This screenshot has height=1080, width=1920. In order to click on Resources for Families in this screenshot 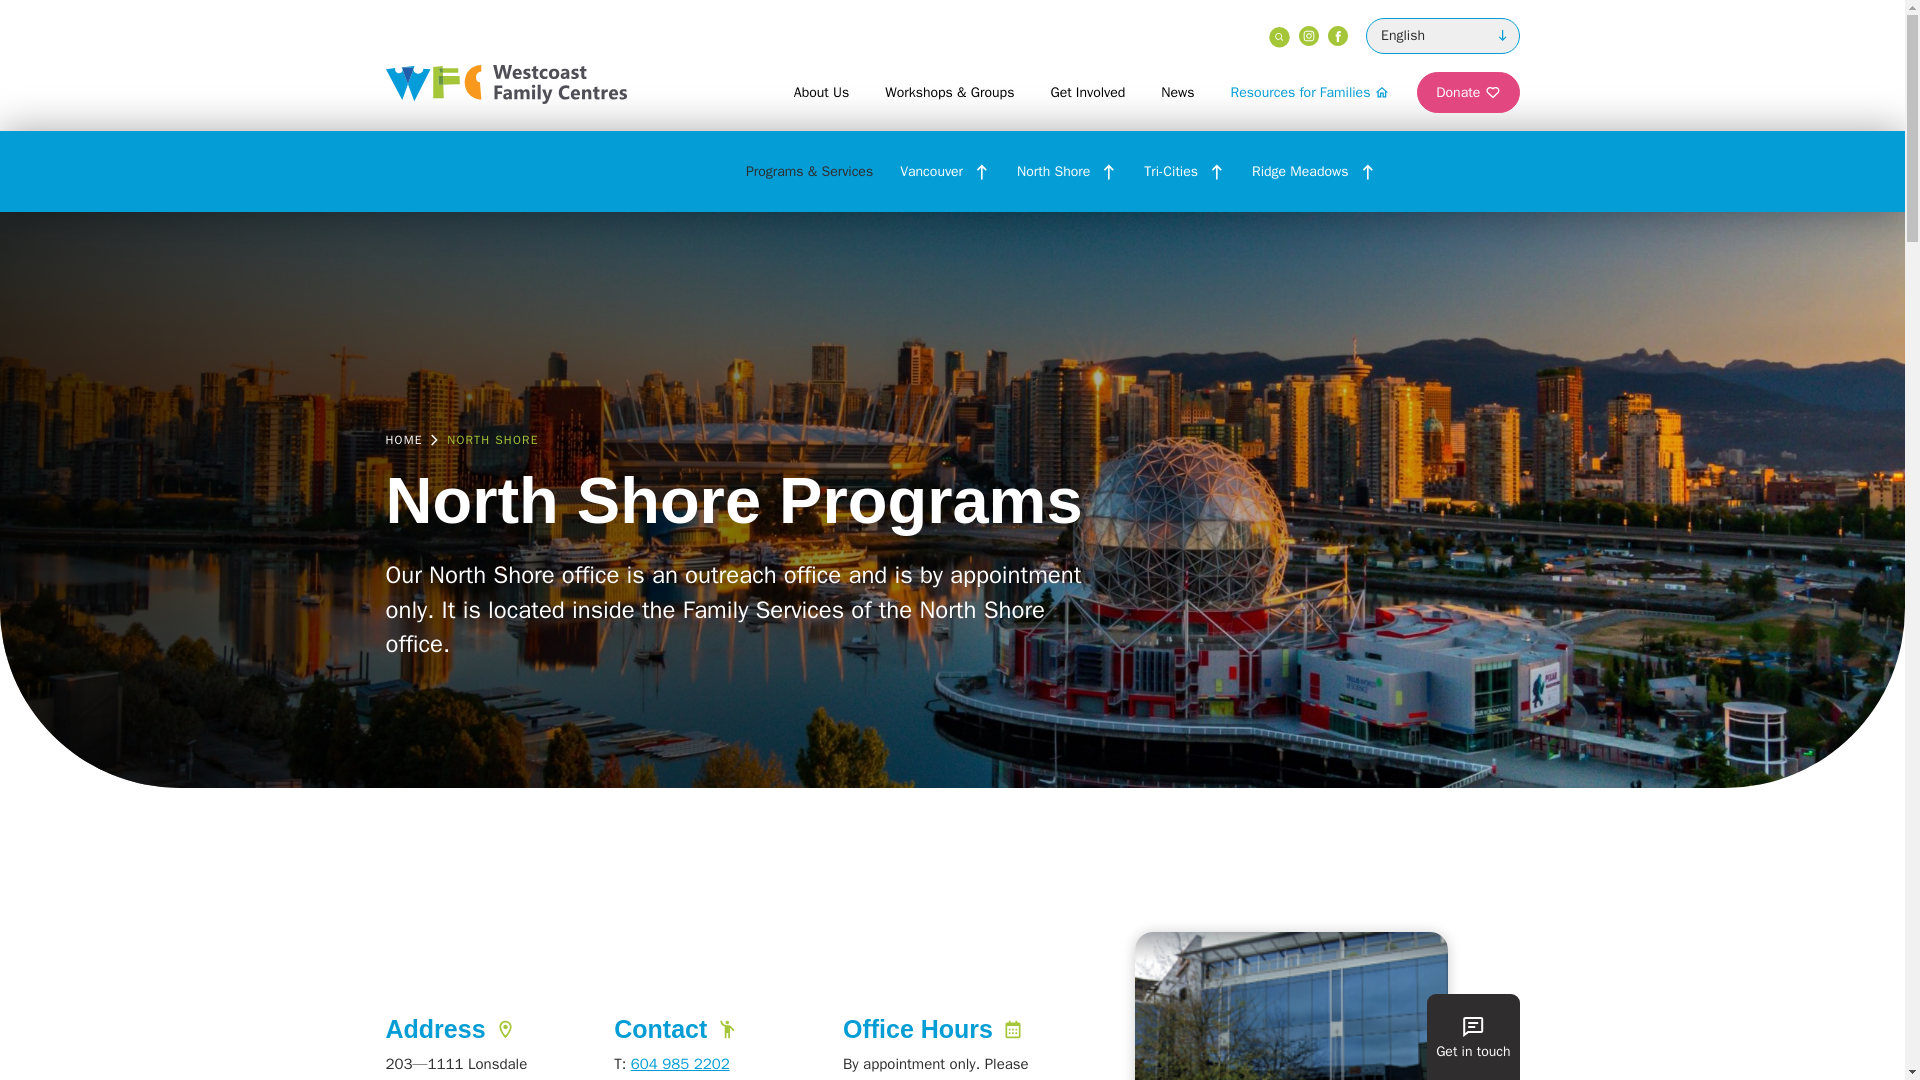, I will do `click(1310, 92)`.